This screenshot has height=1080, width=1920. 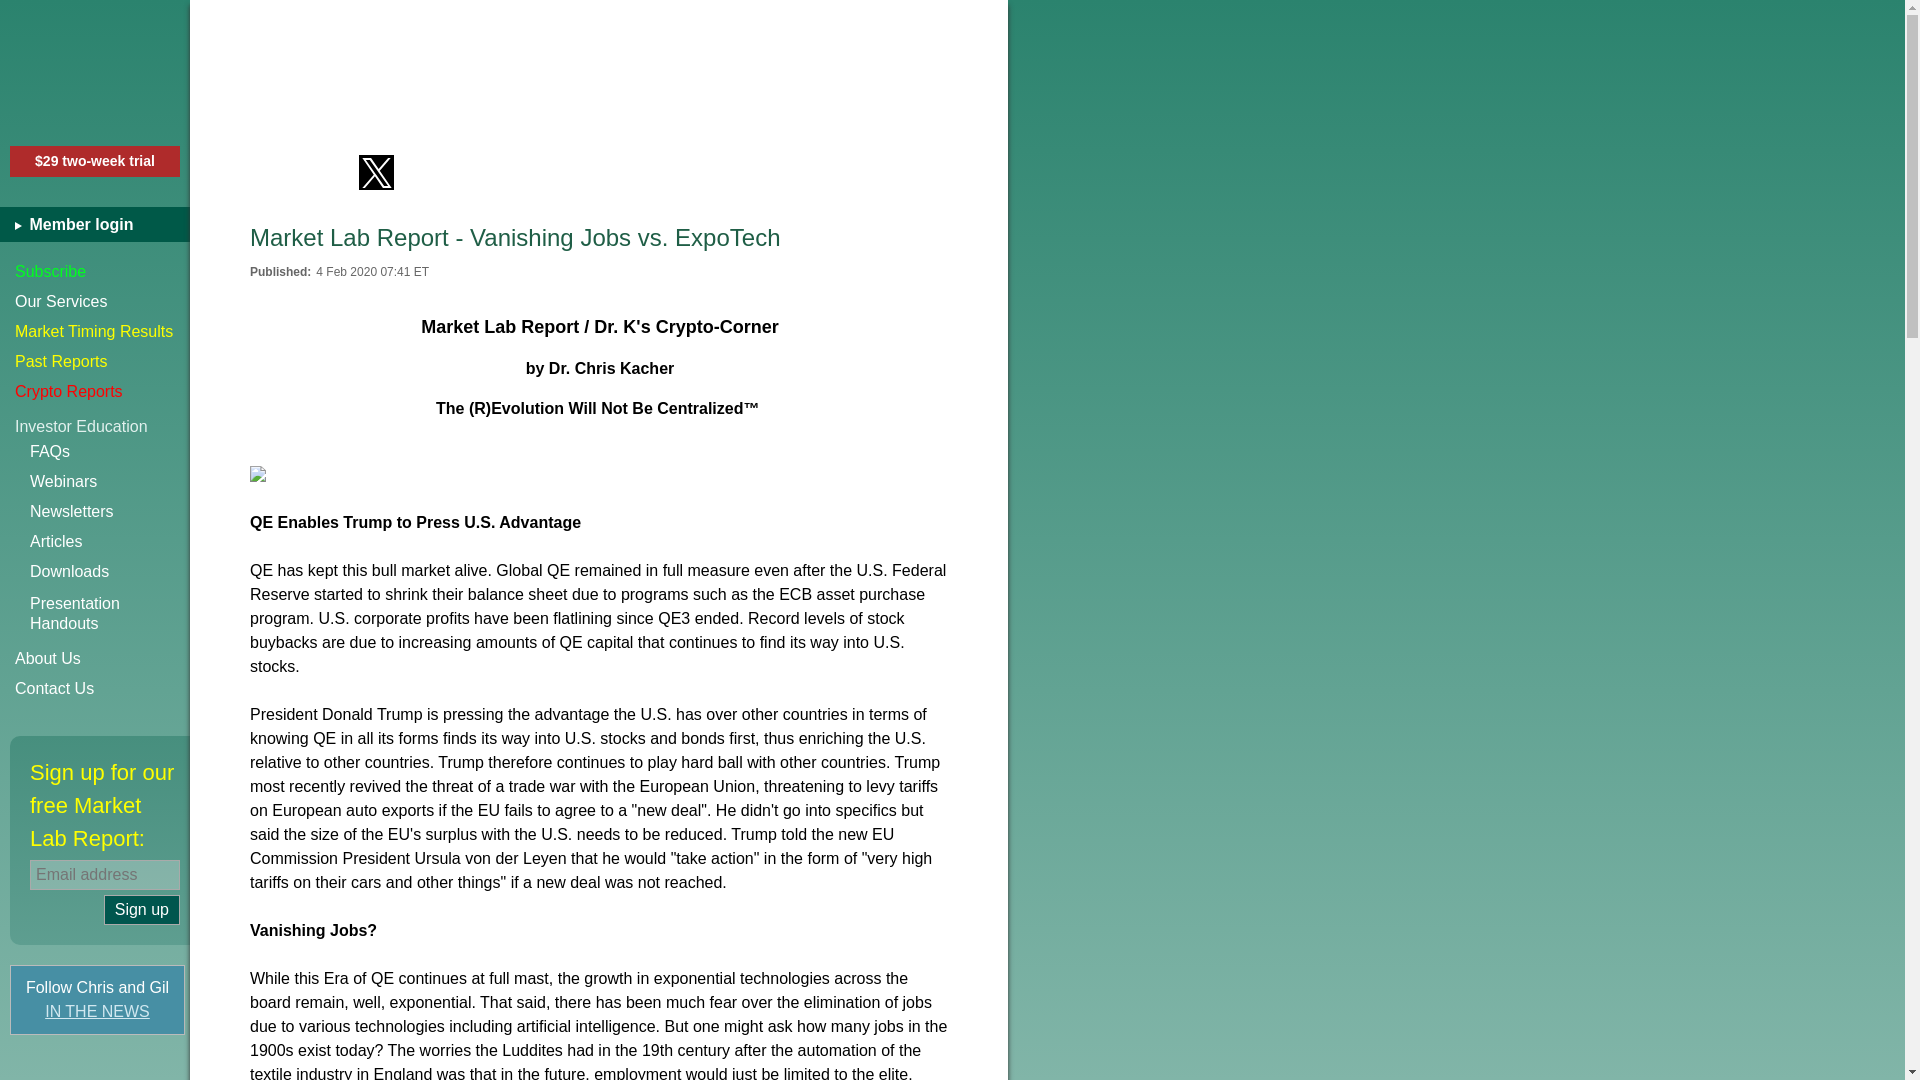 I want to click on Our Services, so click(x=110, y=542).